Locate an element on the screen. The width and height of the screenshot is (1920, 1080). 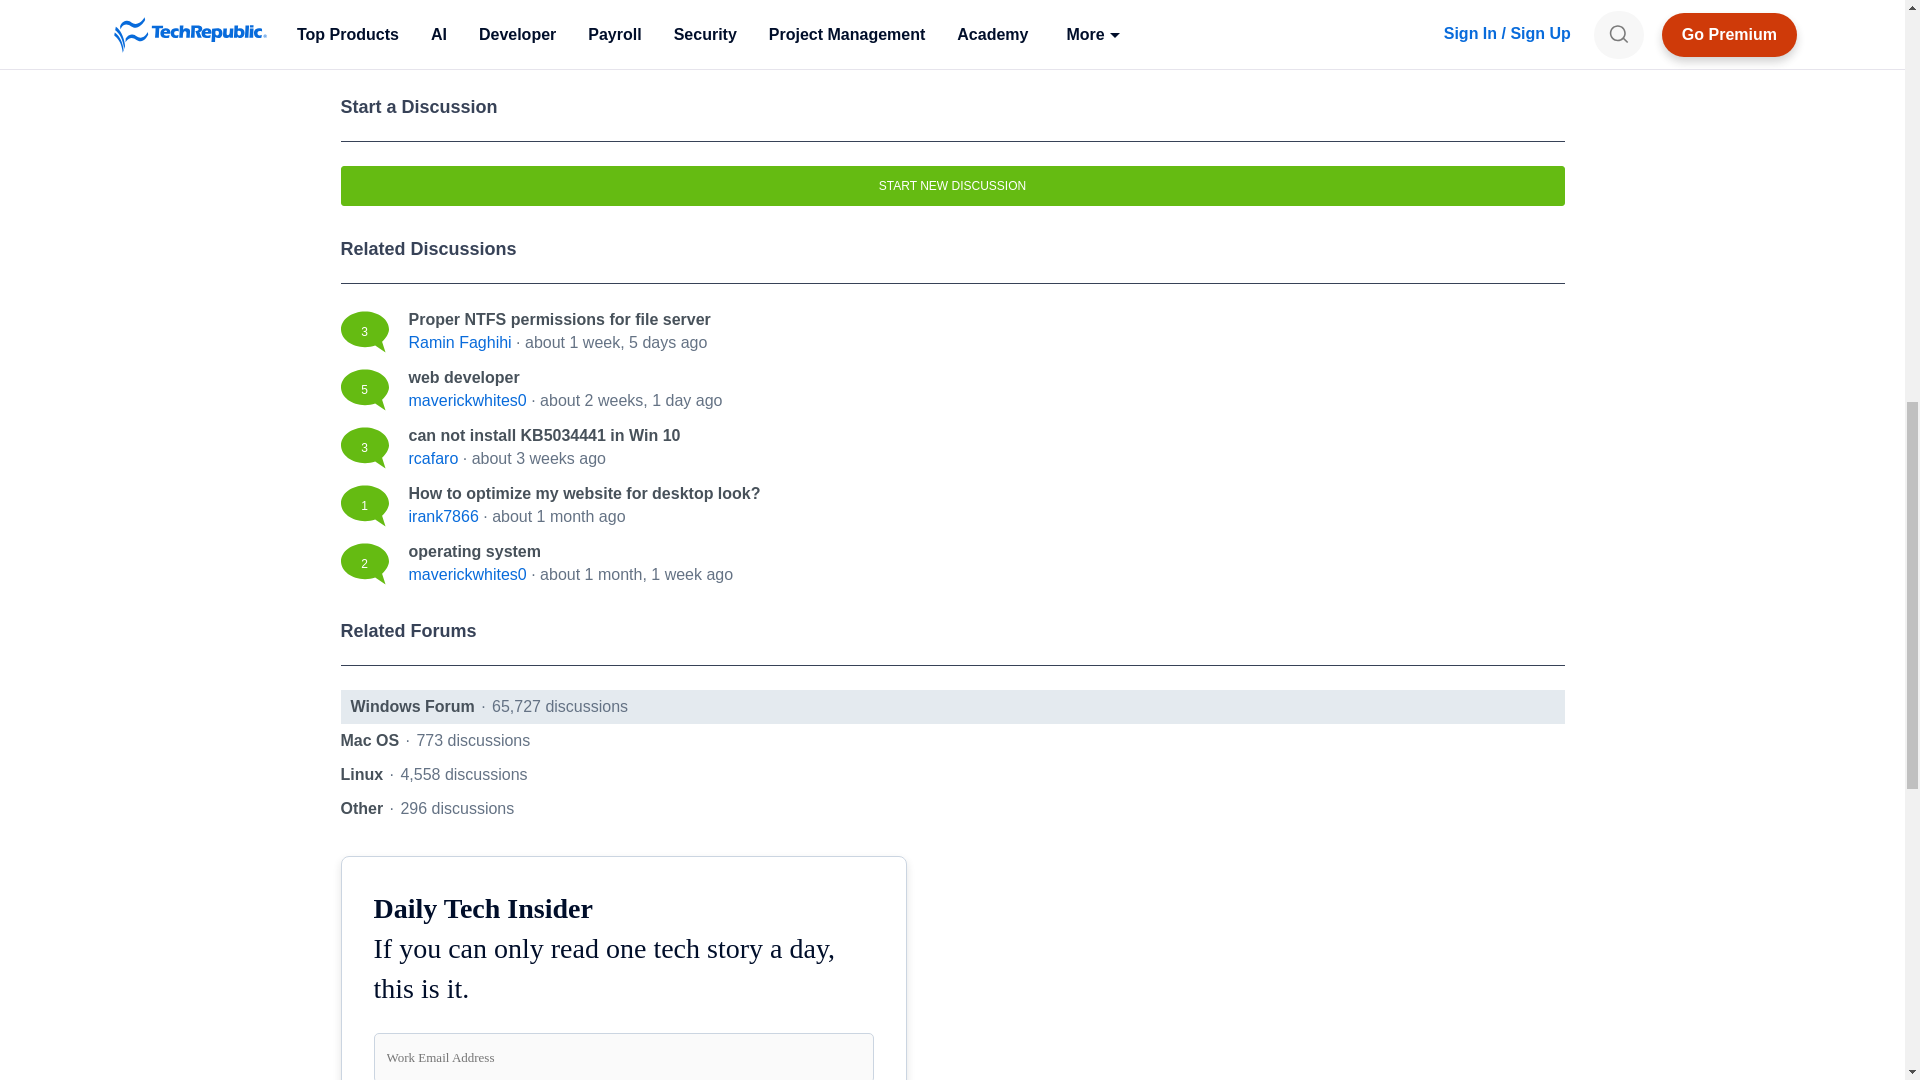
View rcafaro's profile is located at coordinates (432, 458).